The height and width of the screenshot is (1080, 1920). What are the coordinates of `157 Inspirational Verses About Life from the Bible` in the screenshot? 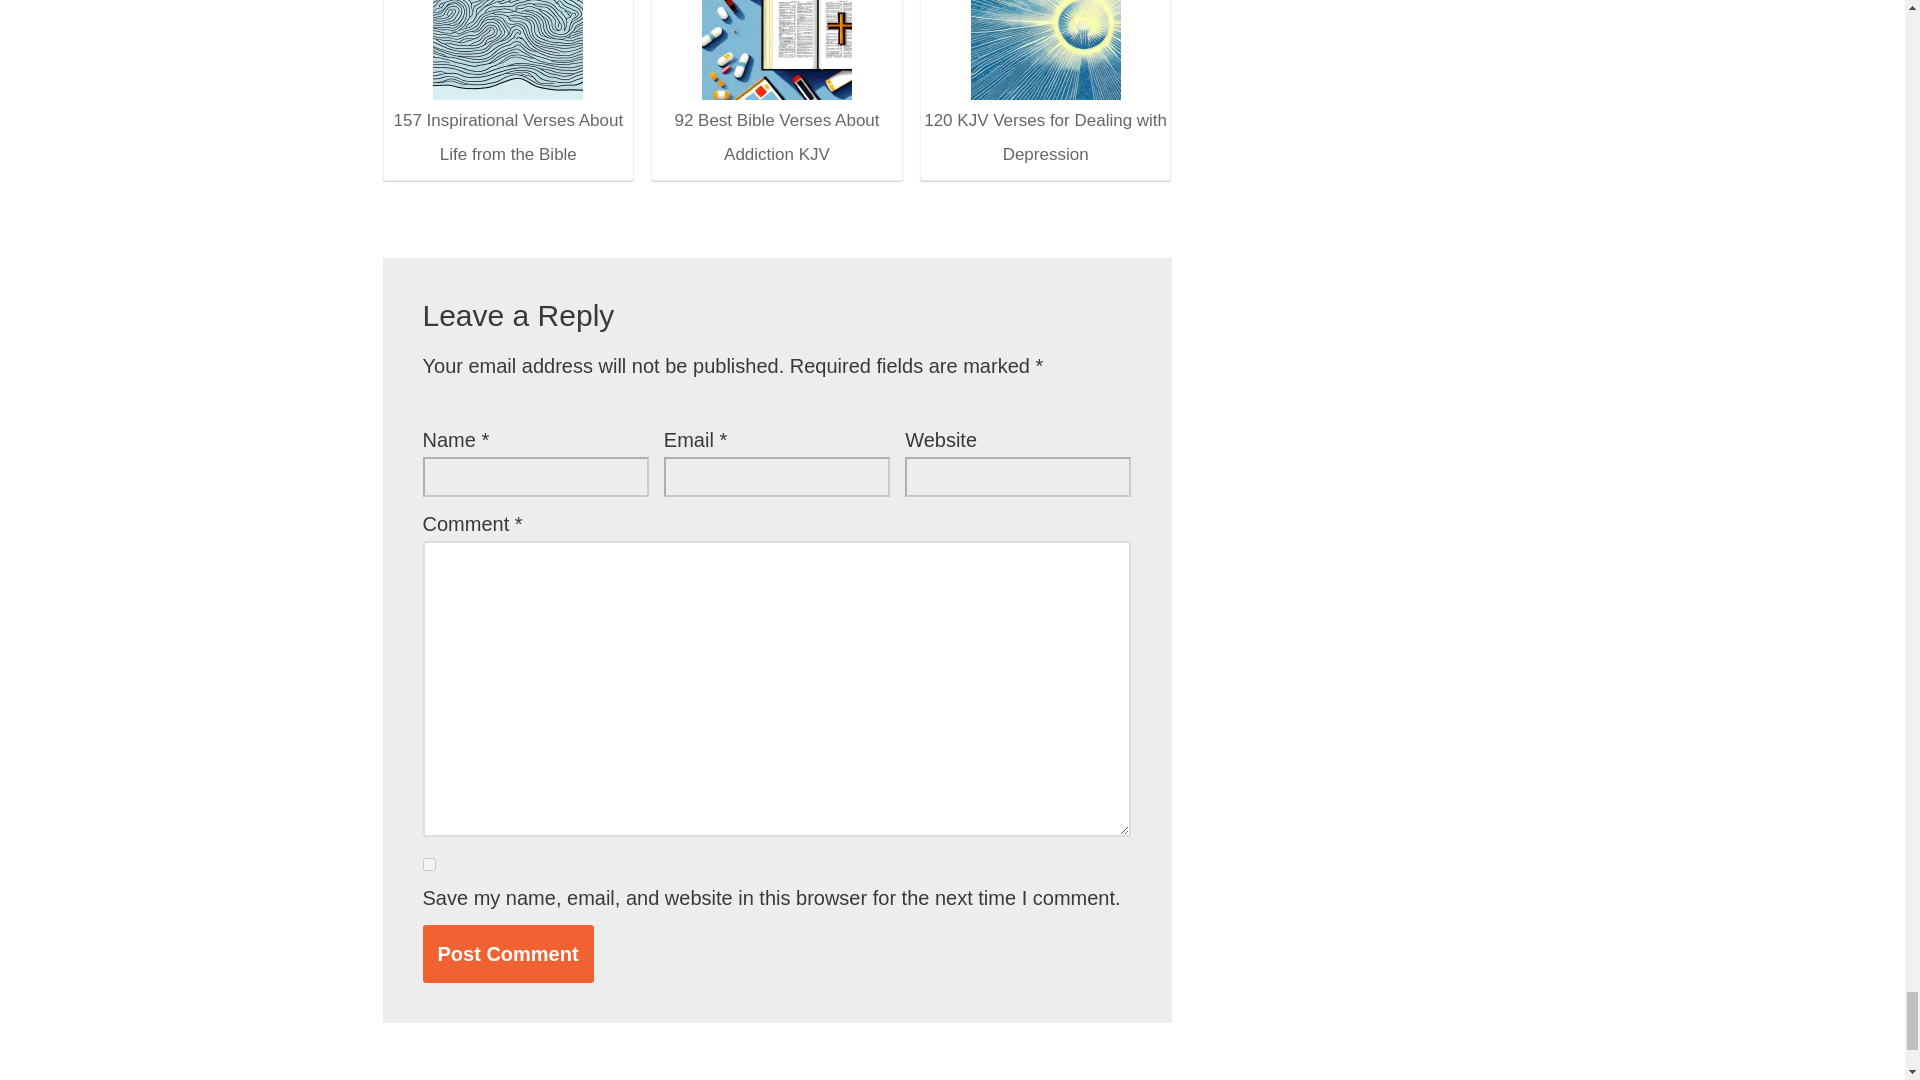 It's located at (507, 86).